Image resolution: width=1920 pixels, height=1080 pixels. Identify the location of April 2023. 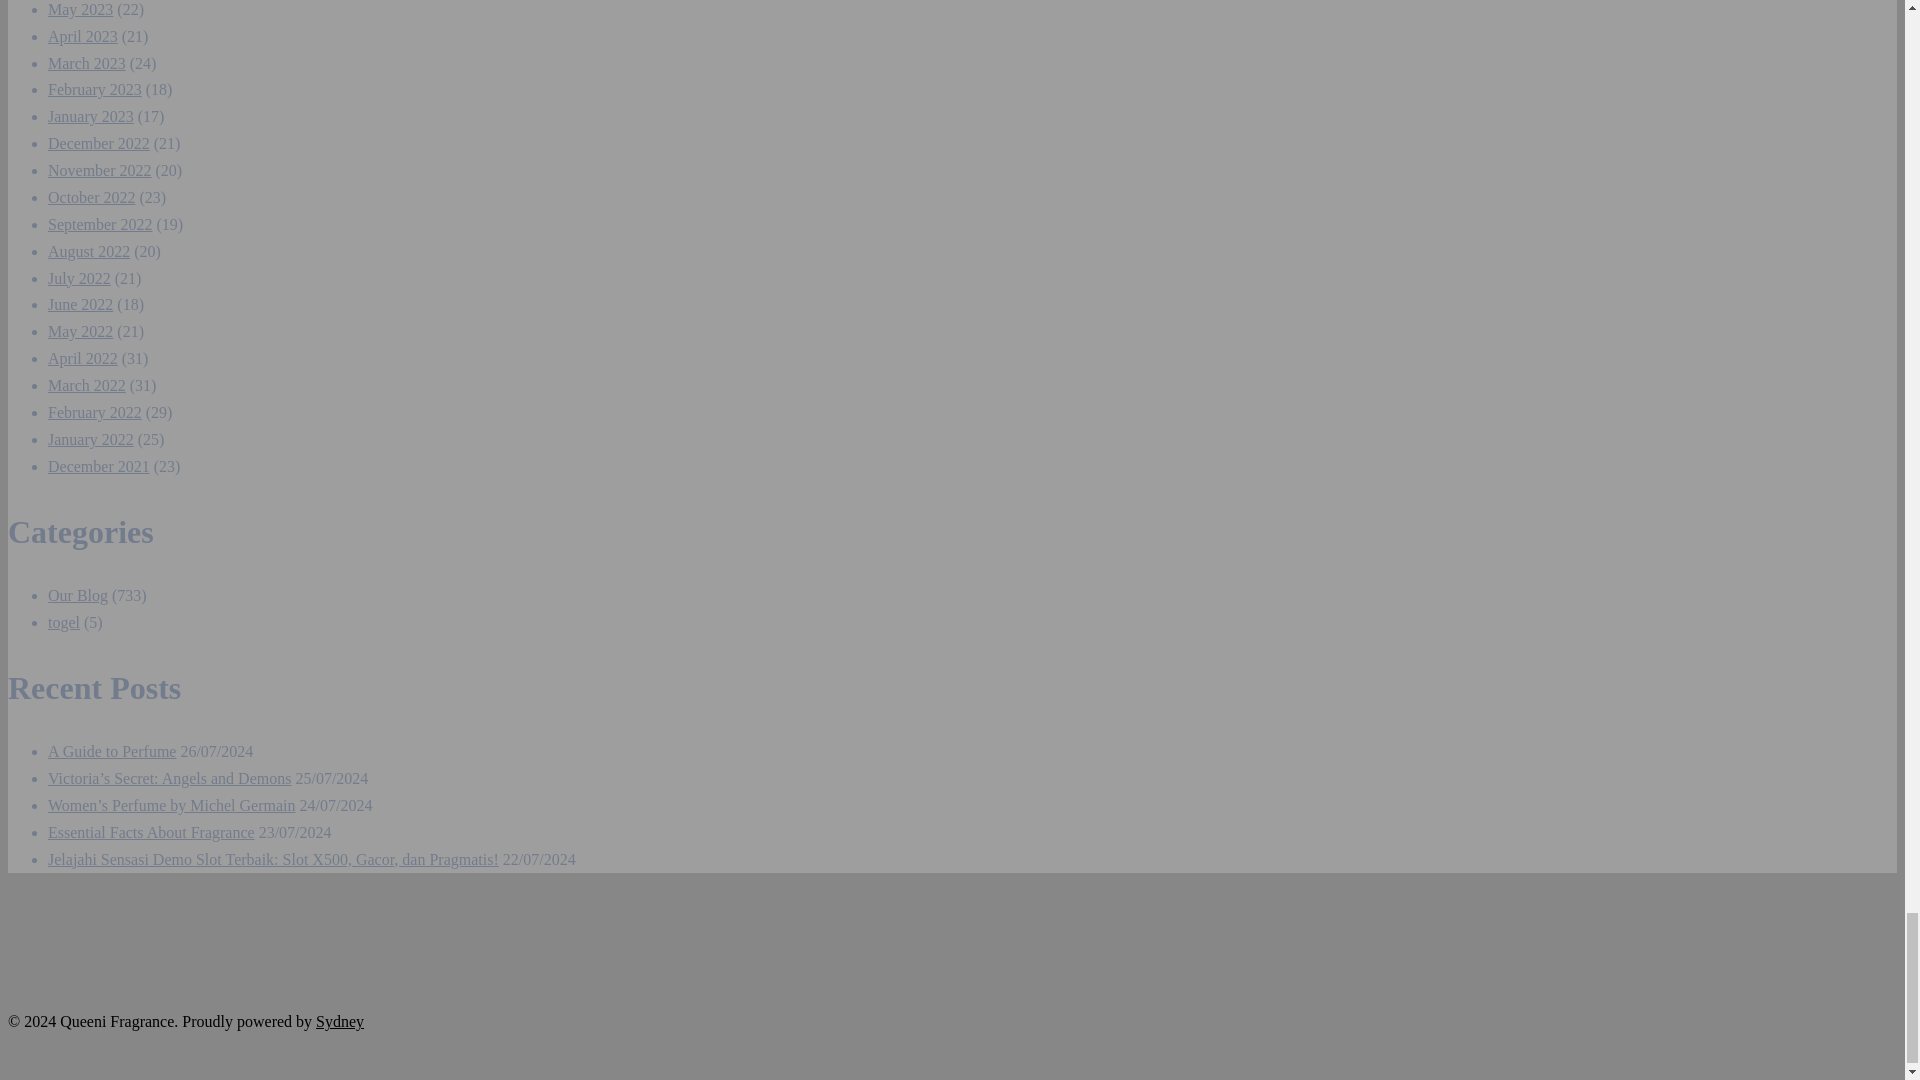
(82, 36).